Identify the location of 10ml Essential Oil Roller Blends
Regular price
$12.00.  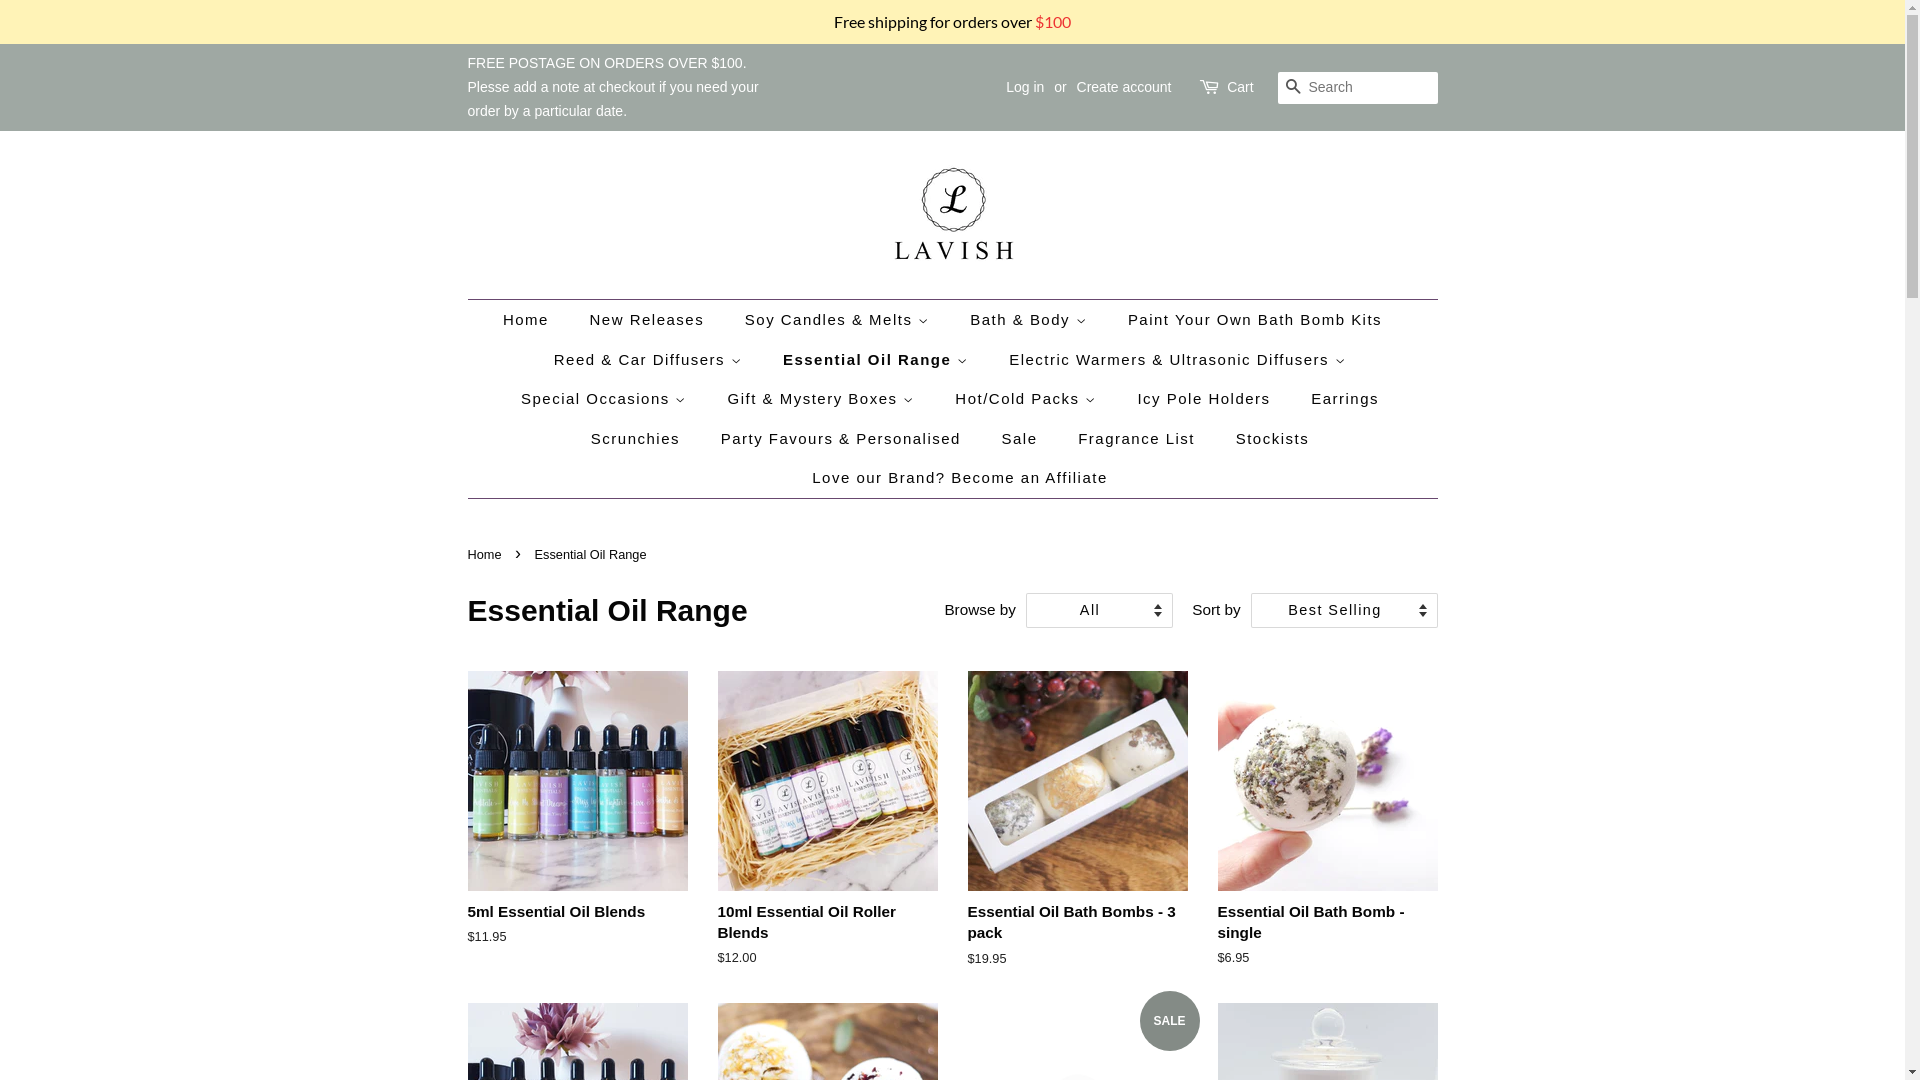
(828, 837).